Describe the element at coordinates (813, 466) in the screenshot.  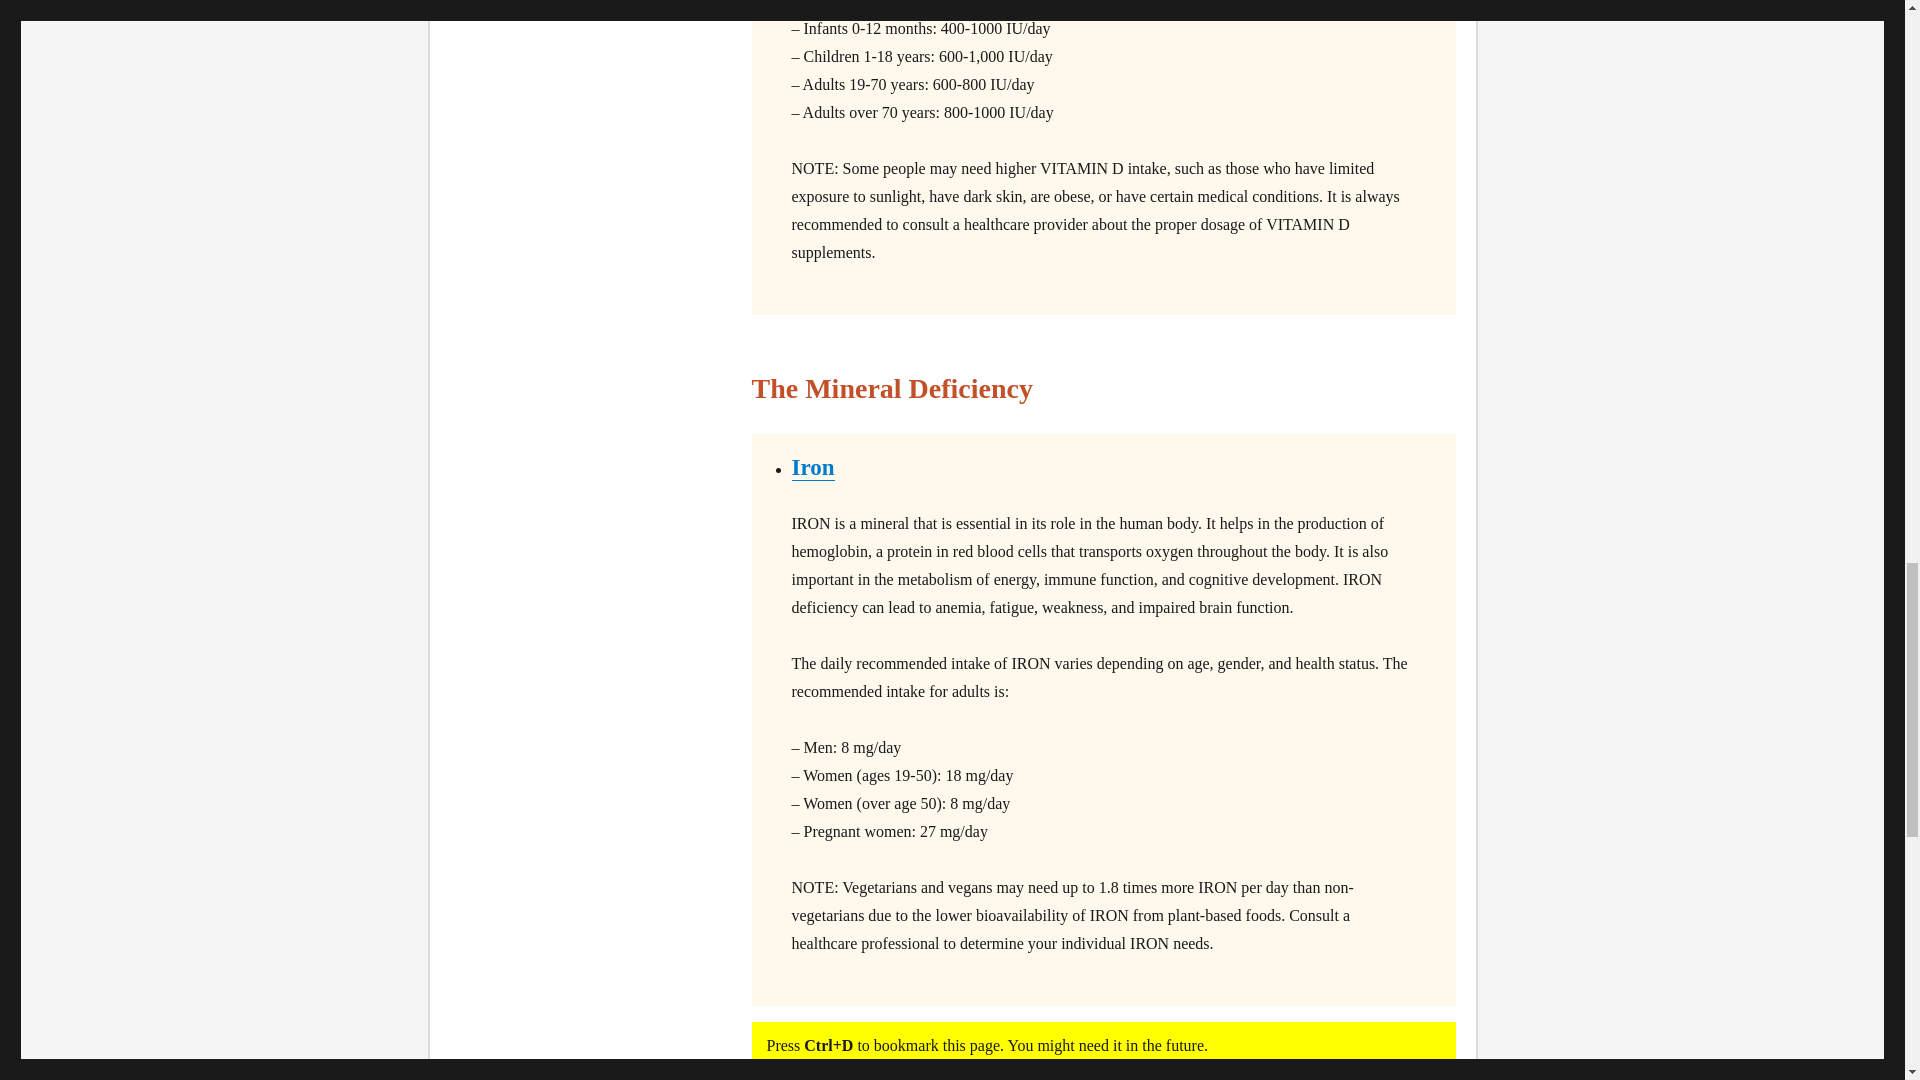
I see `Iron` at that location.